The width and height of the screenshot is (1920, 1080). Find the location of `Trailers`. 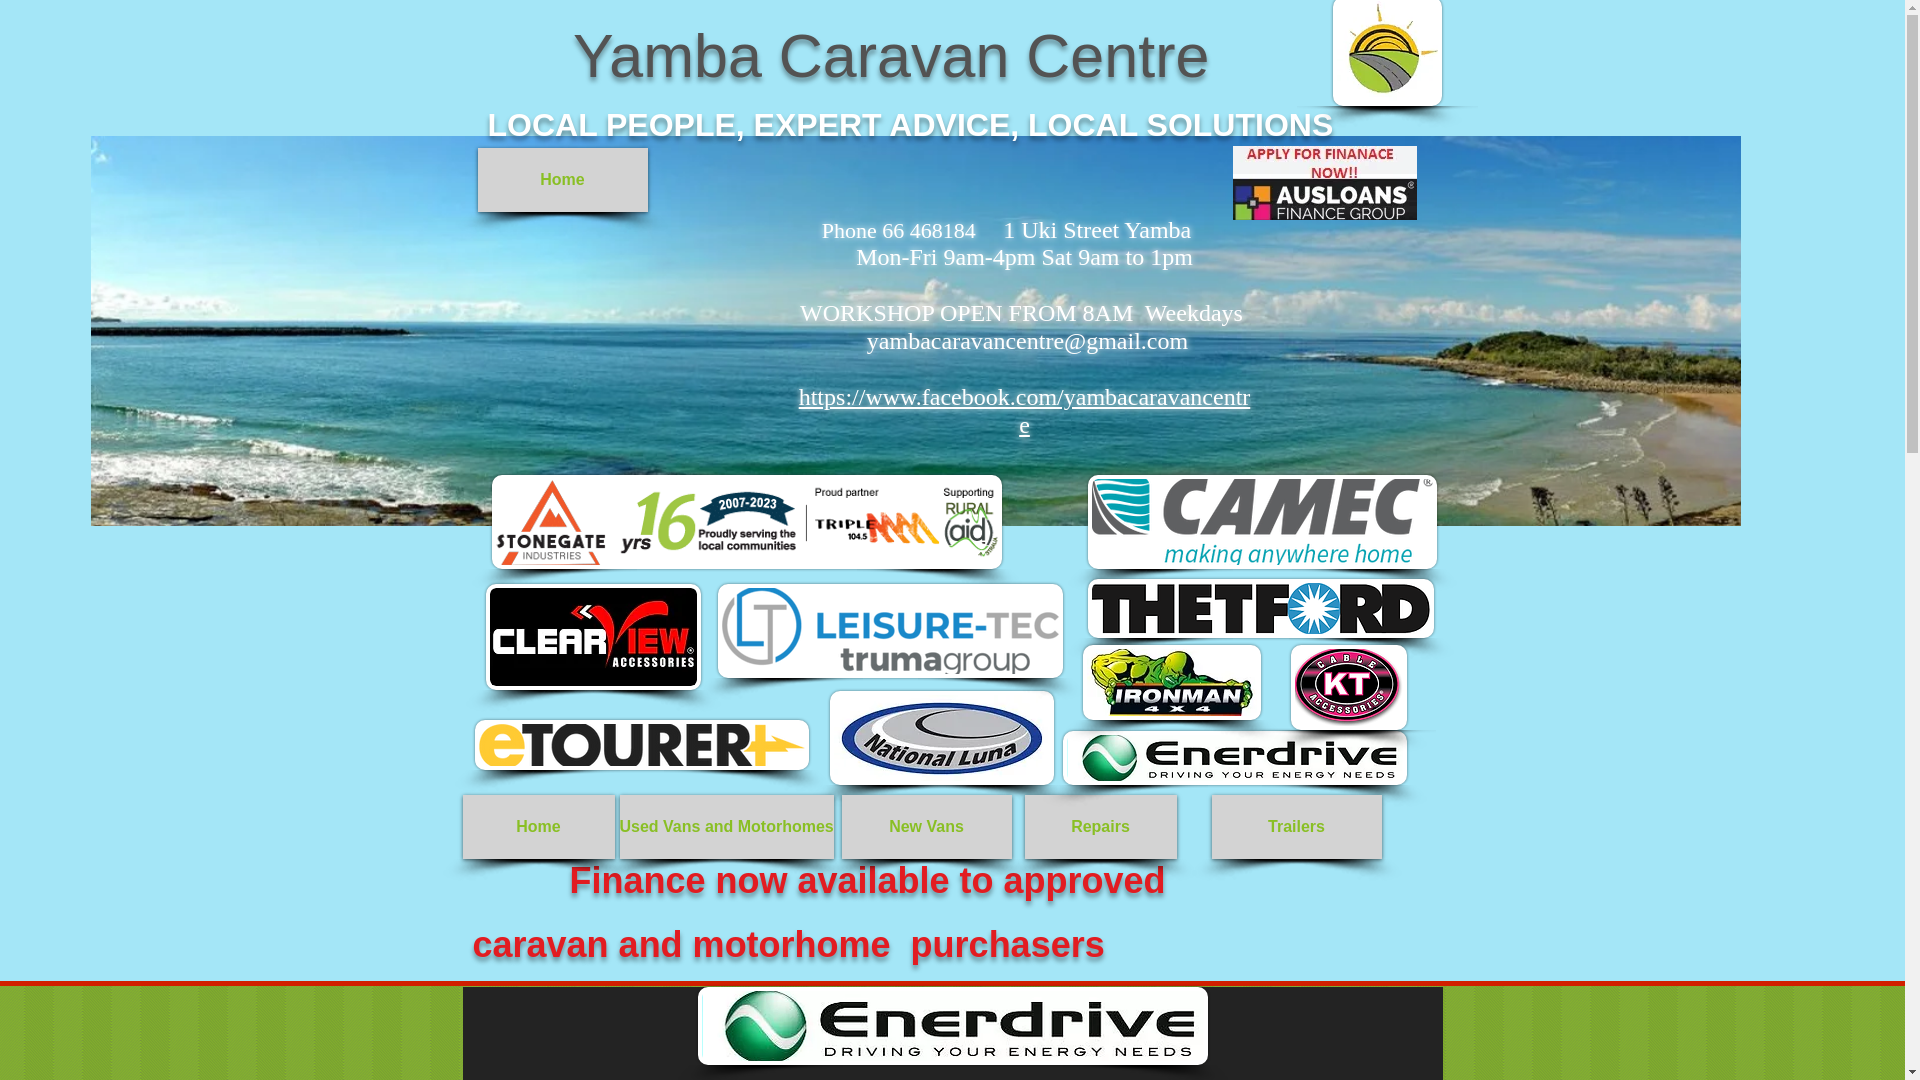

Trailers is located at coordinates (1296, 826).